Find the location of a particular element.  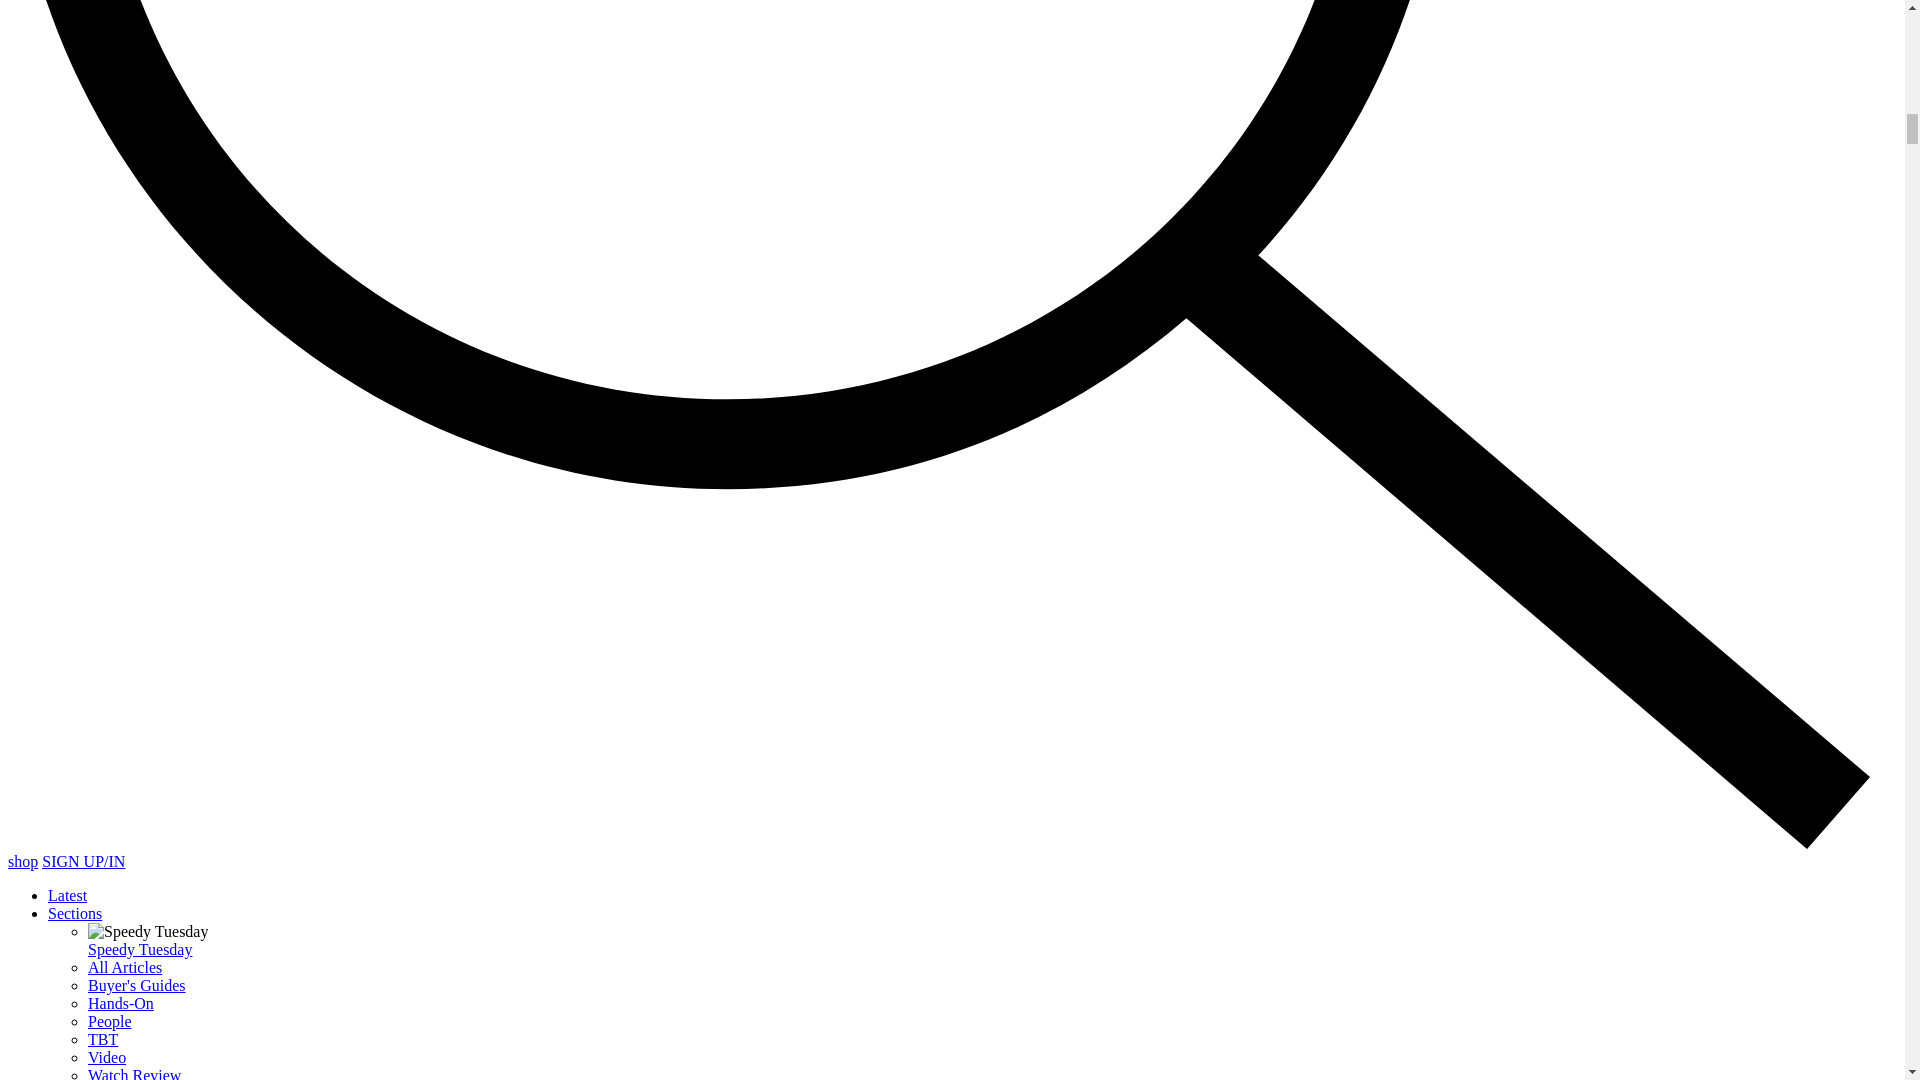

Sections is located at coordinates (74, 914).